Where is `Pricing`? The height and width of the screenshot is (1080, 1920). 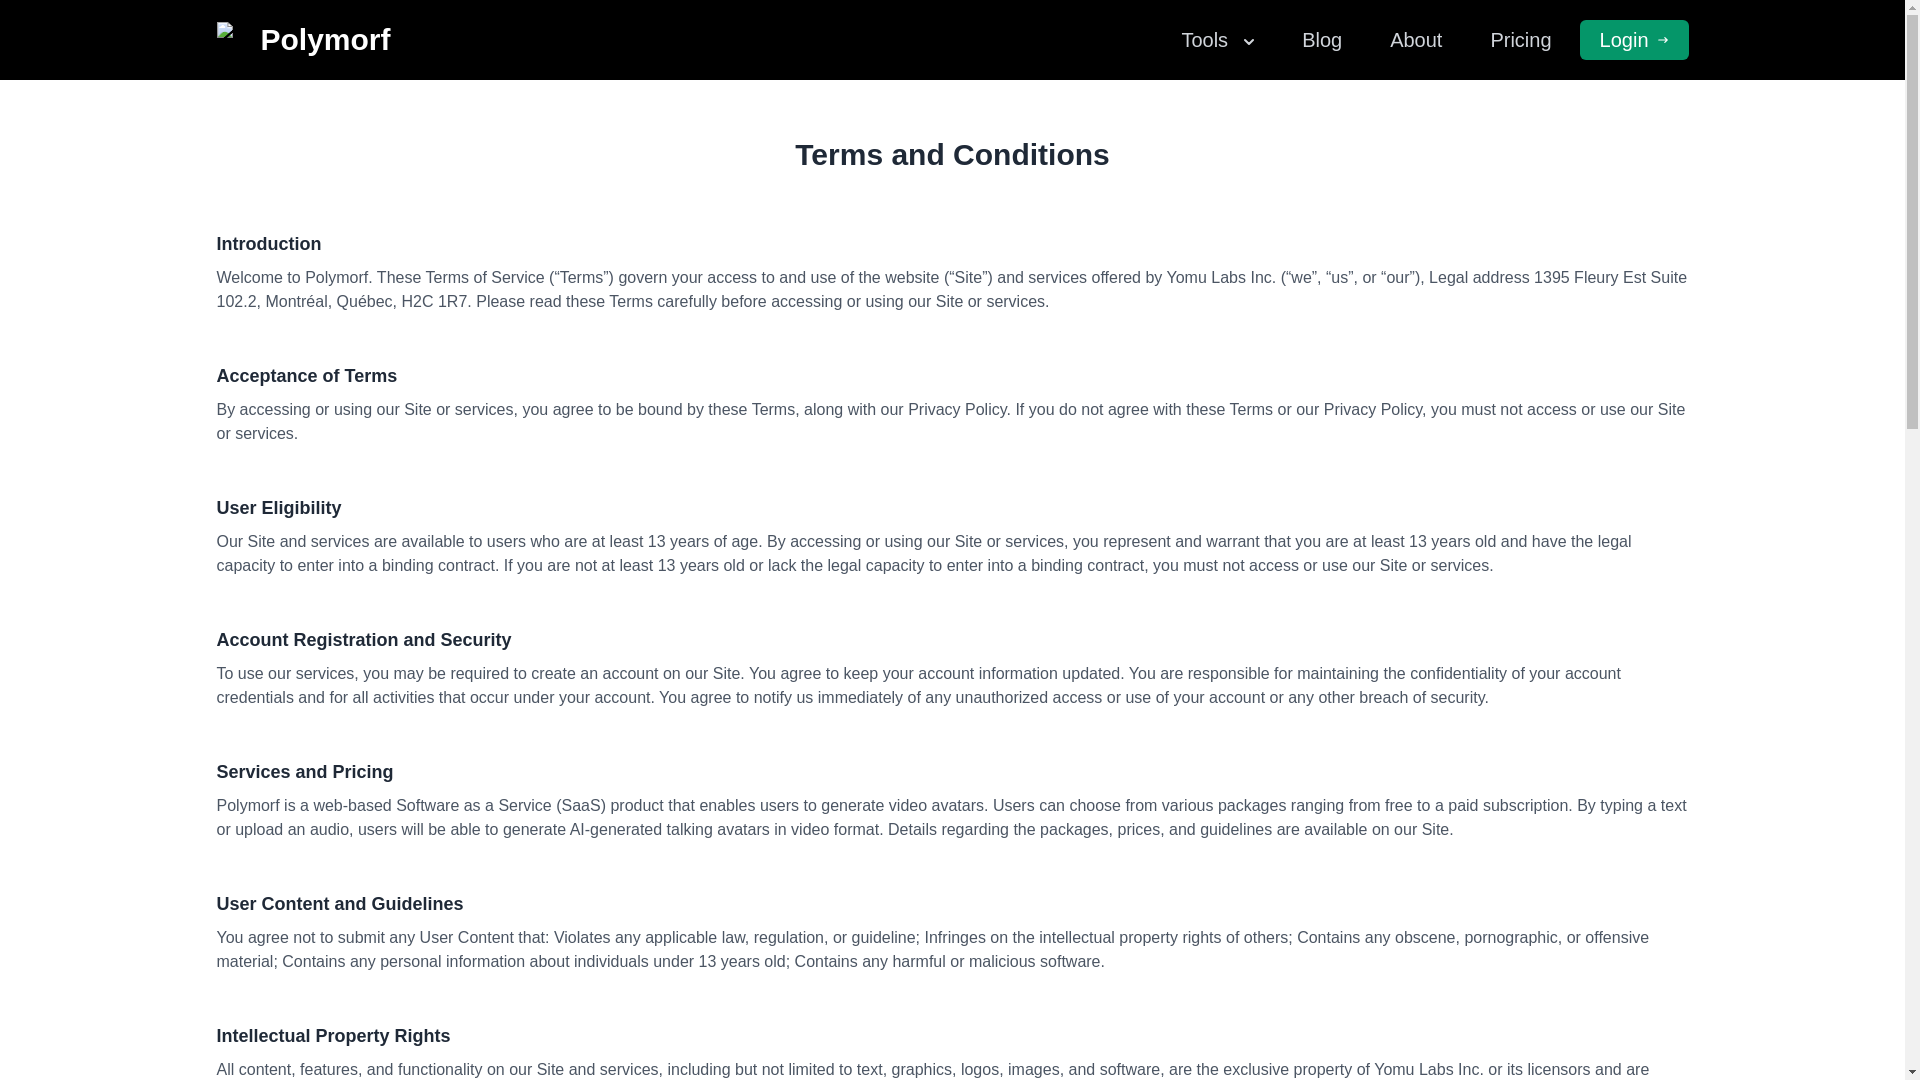 Pricing is located at coordinates (1520, 40).